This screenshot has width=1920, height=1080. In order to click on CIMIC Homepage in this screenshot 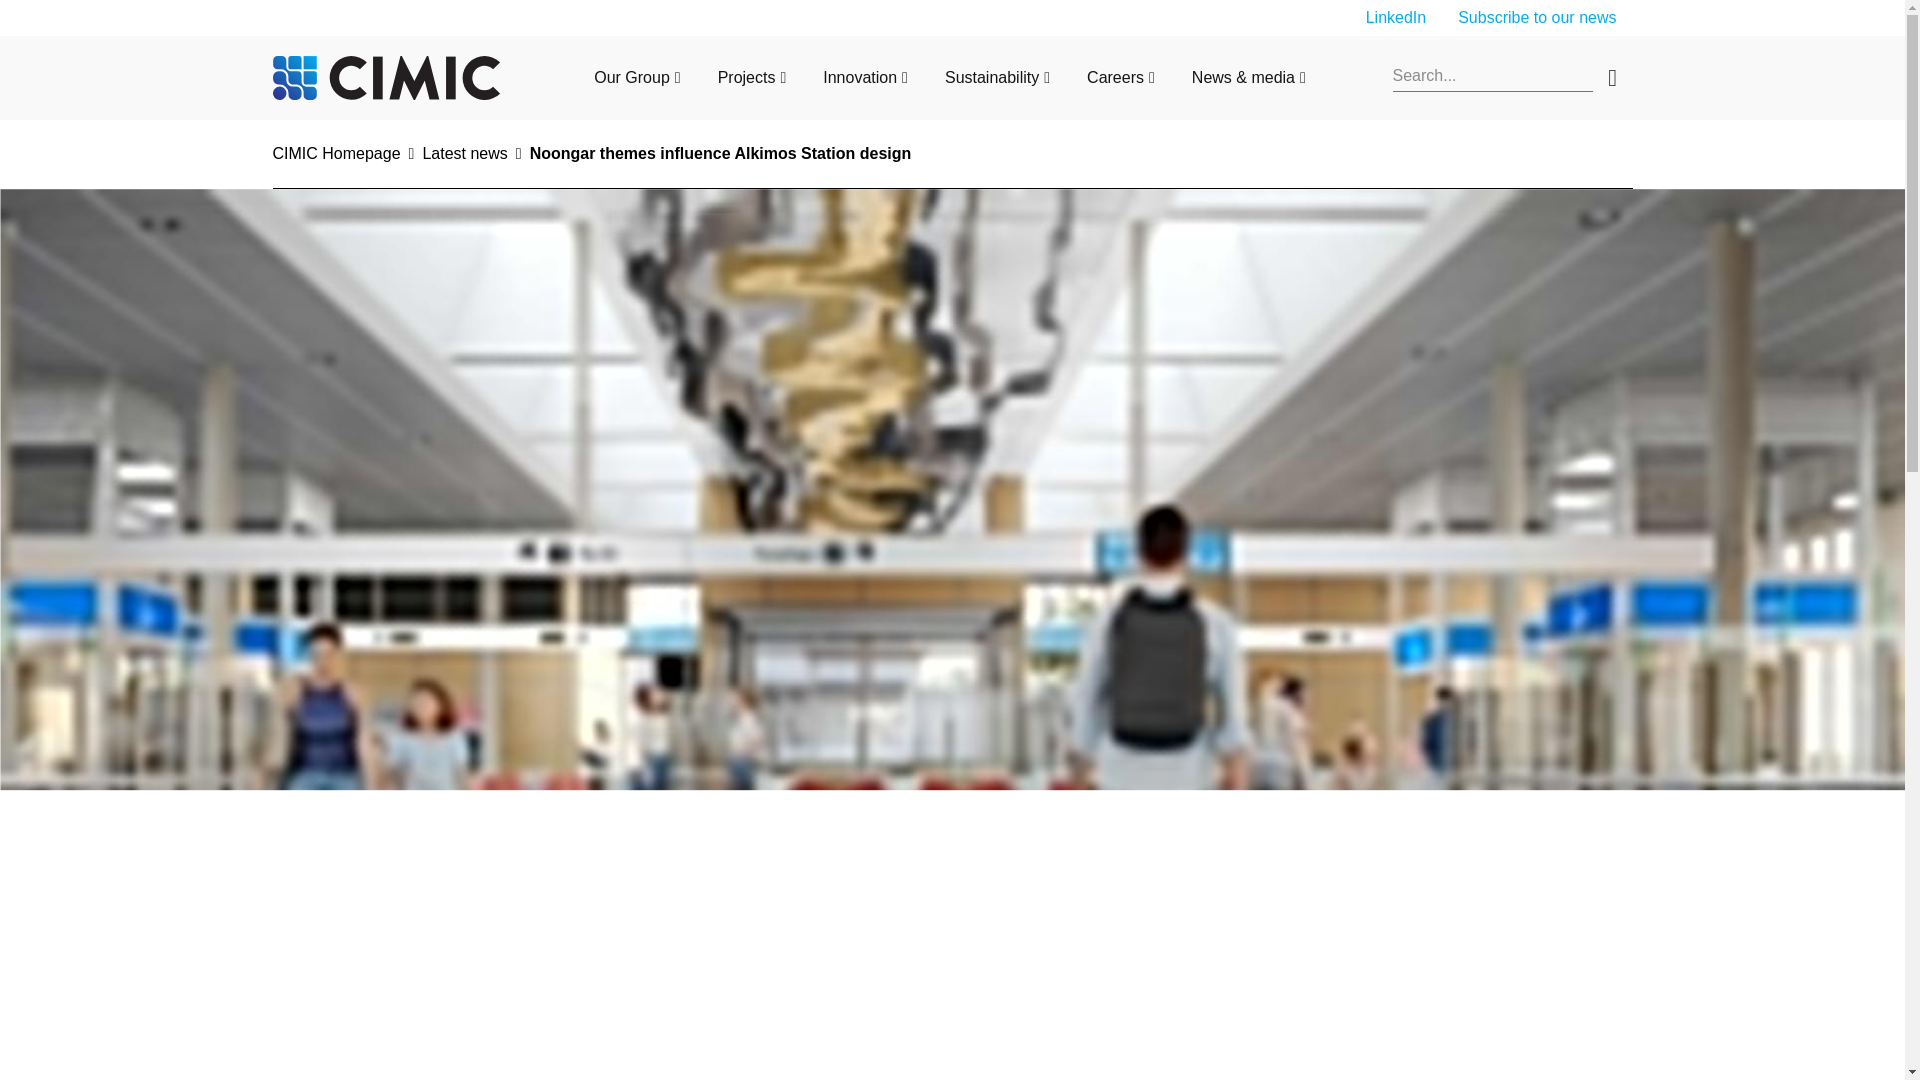, I will do `click(336, 154)`.